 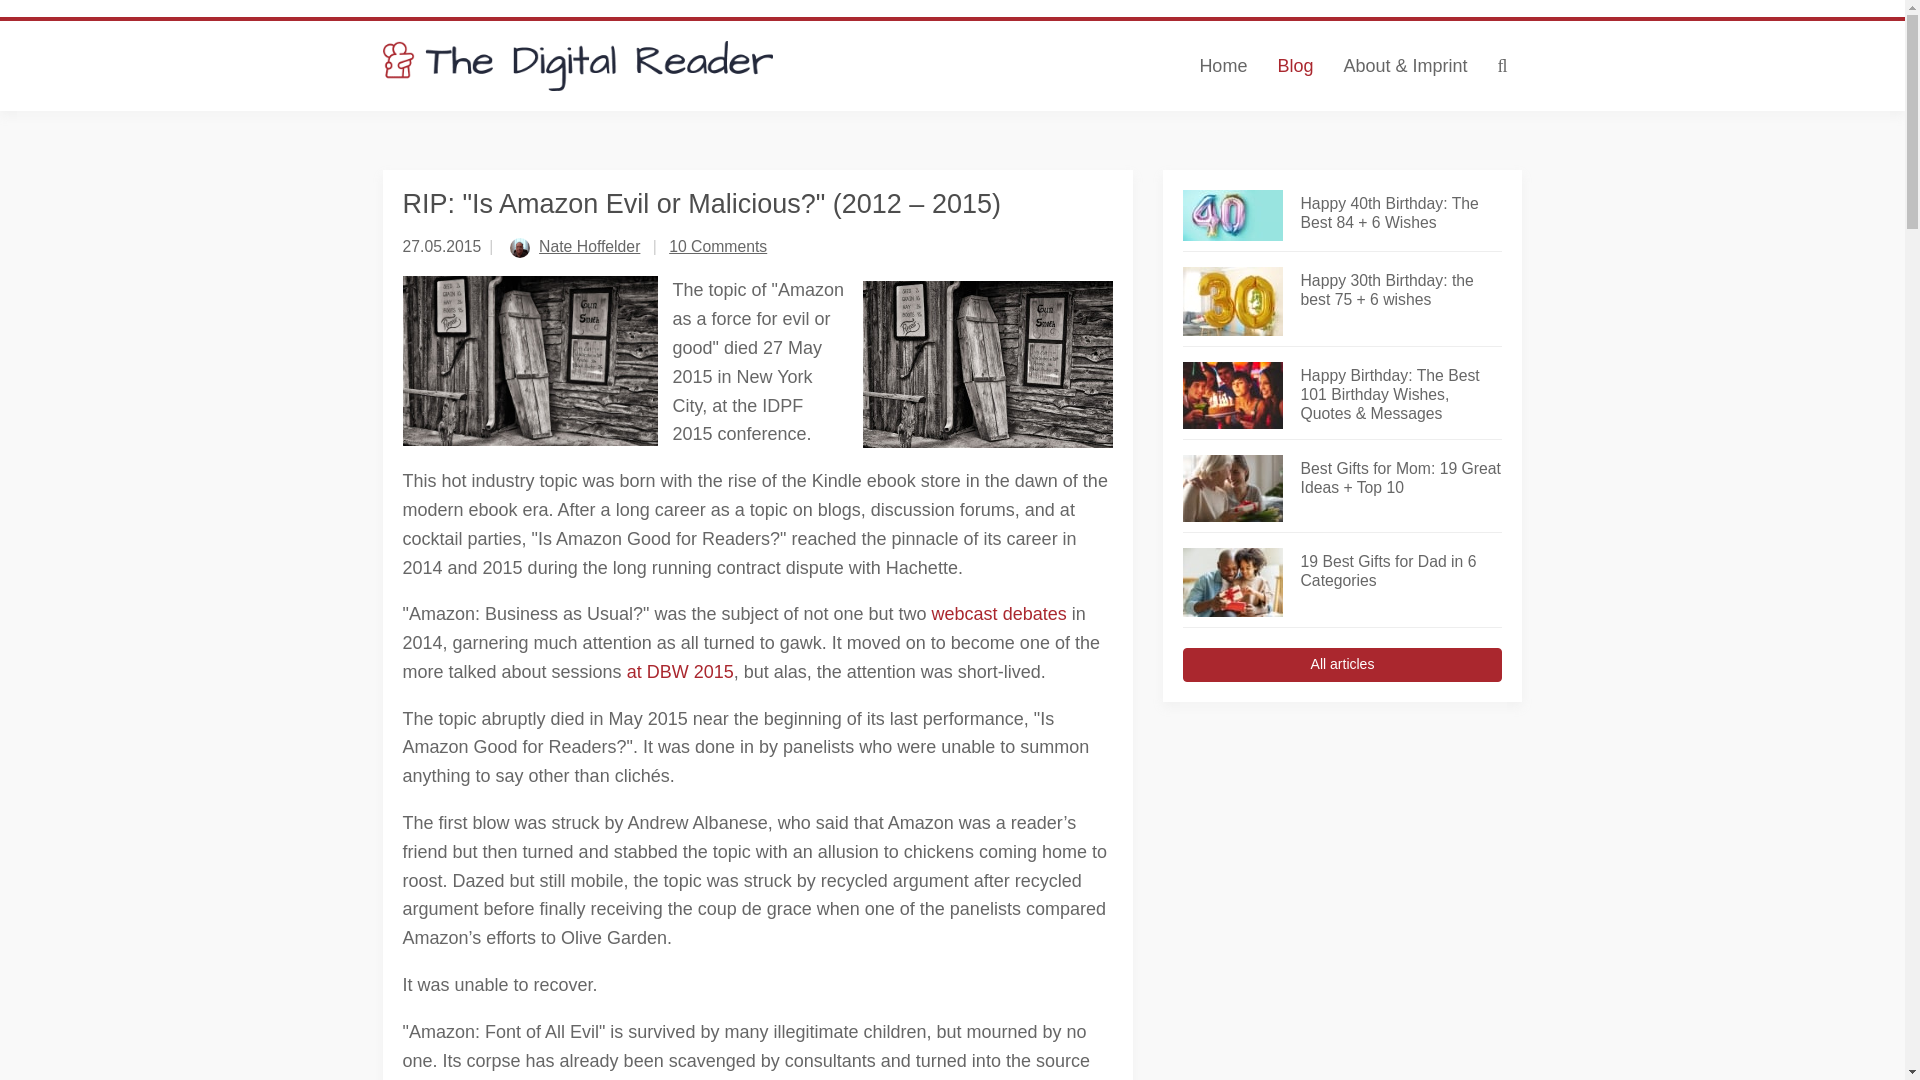 I want to click on at DBW 2015, so click(x=680, y=672).